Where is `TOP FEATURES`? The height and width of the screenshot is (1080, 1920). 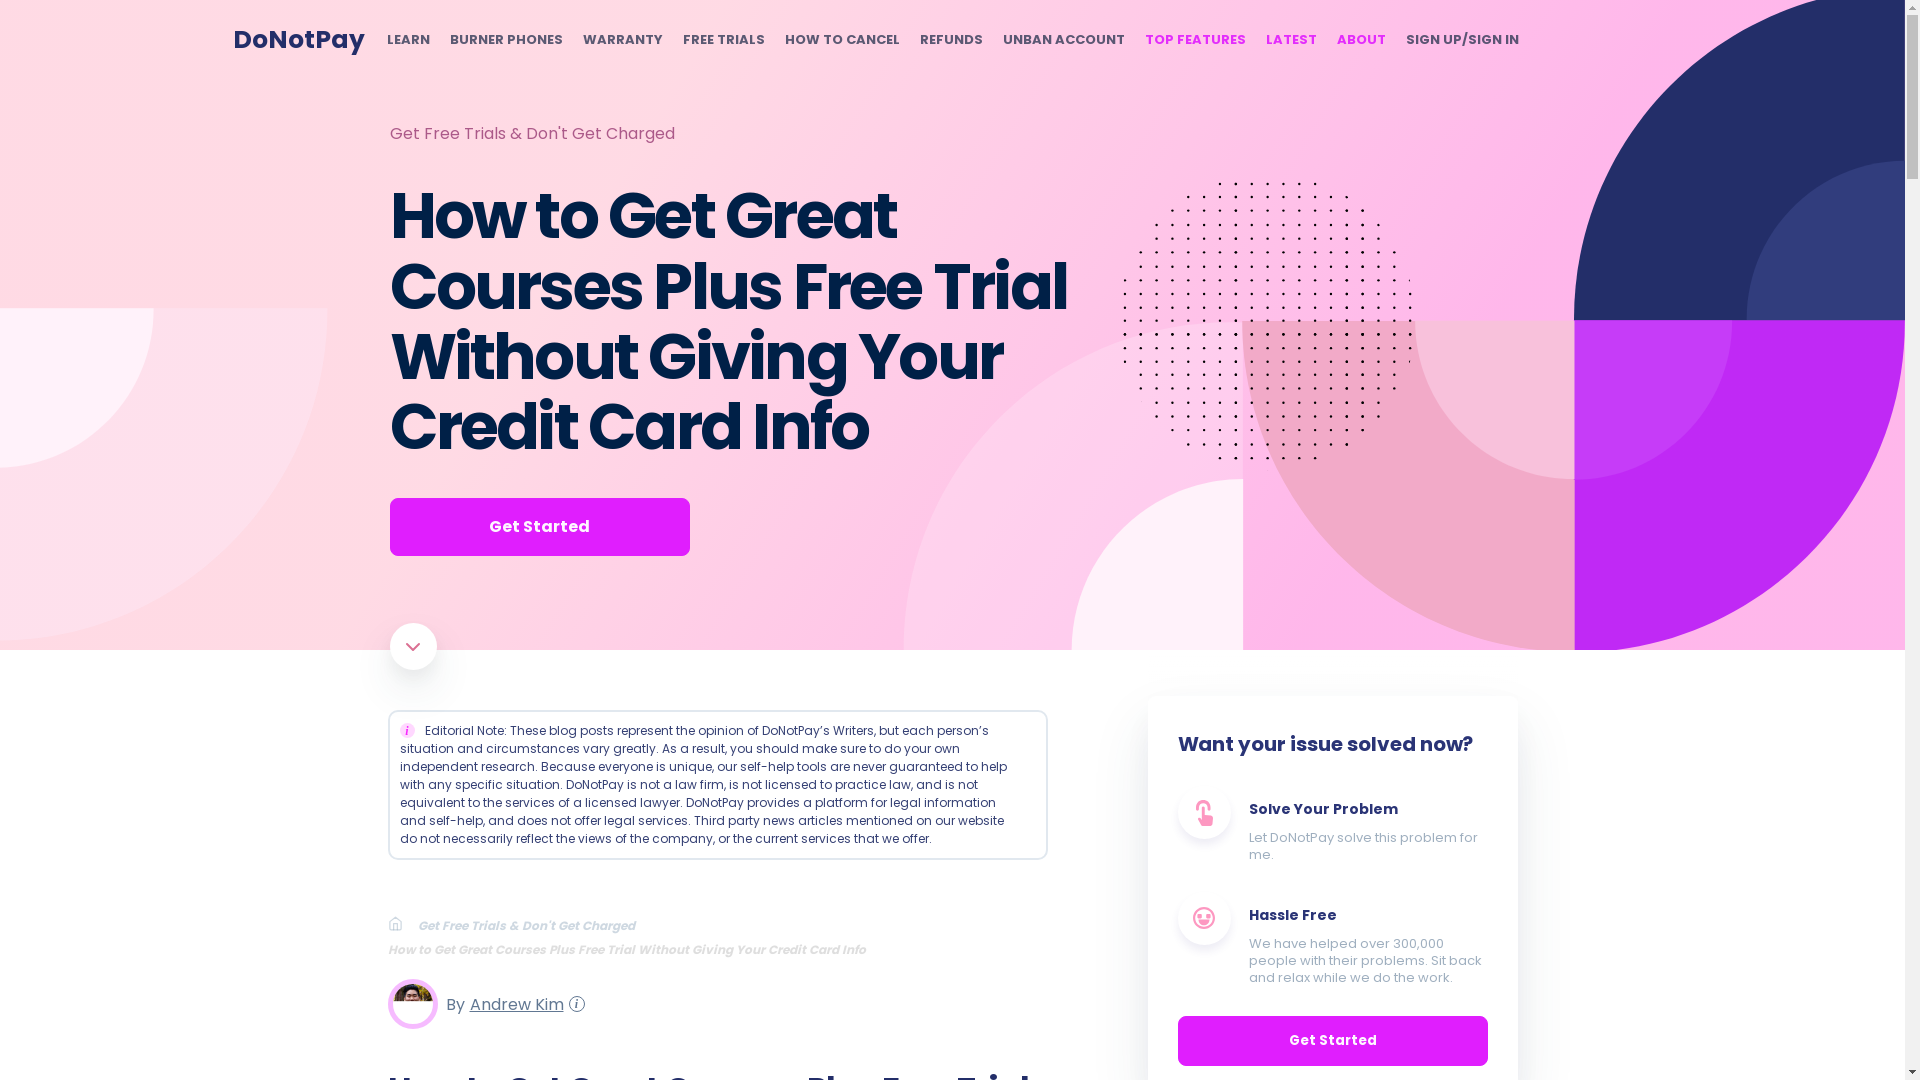 TOP FEATURES is located at coordinates (1194, 40).